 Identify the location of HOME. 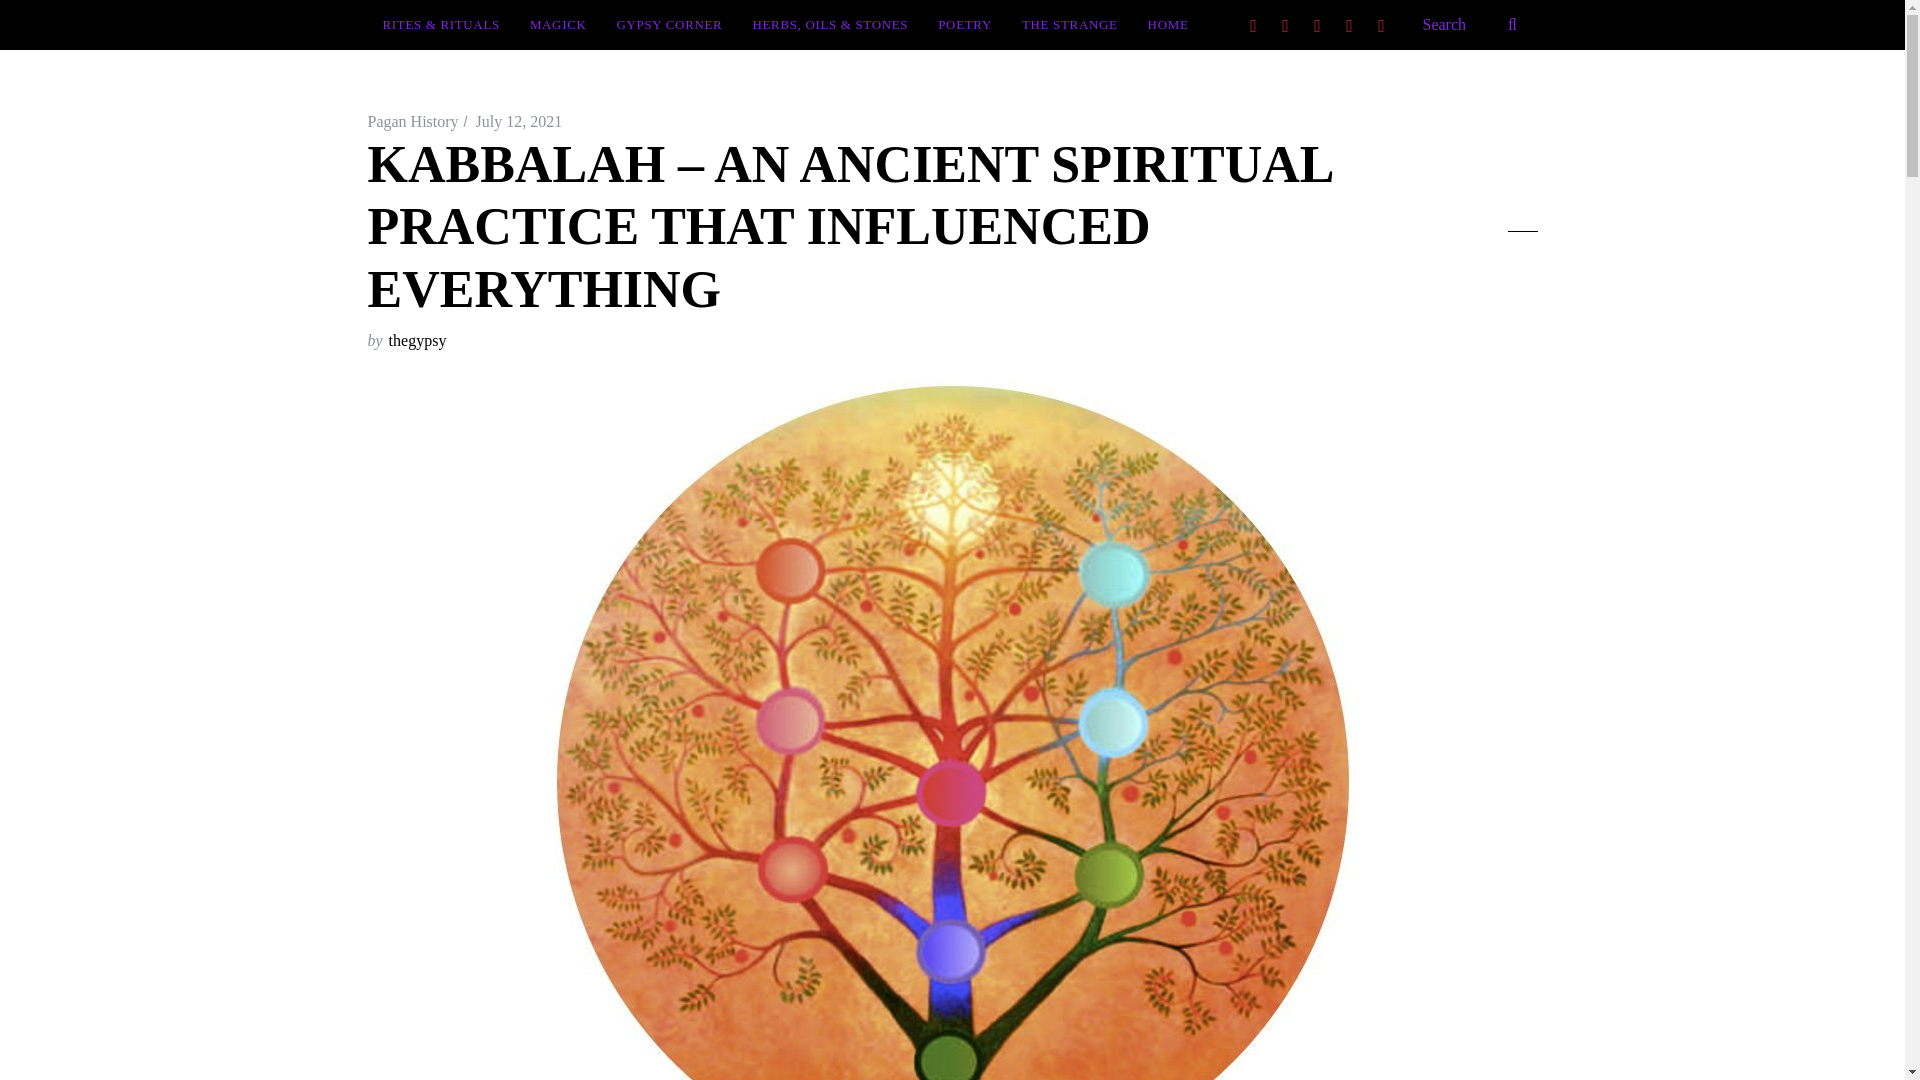
(1168, 24).